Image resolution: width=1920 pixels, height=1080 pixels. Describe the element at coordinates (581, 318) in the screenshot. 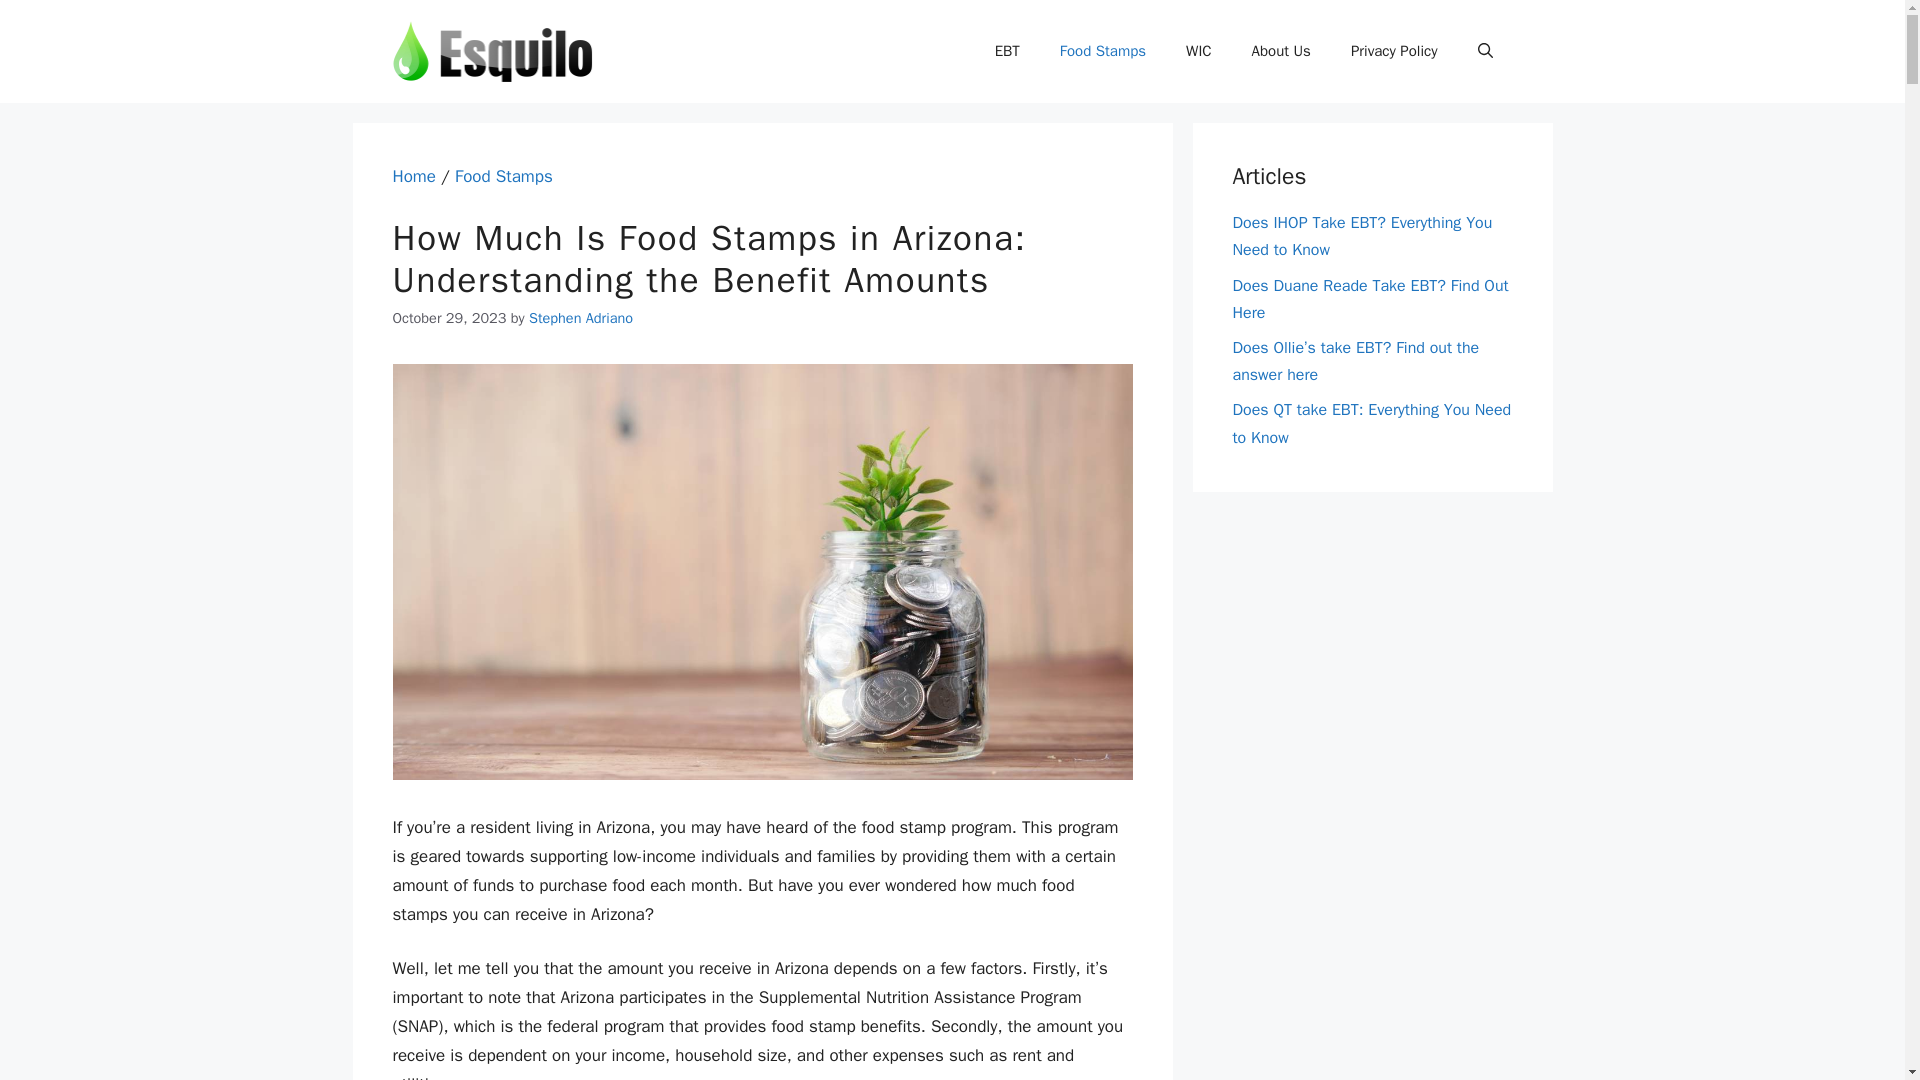

I see `Stephen Adriano` at that location.